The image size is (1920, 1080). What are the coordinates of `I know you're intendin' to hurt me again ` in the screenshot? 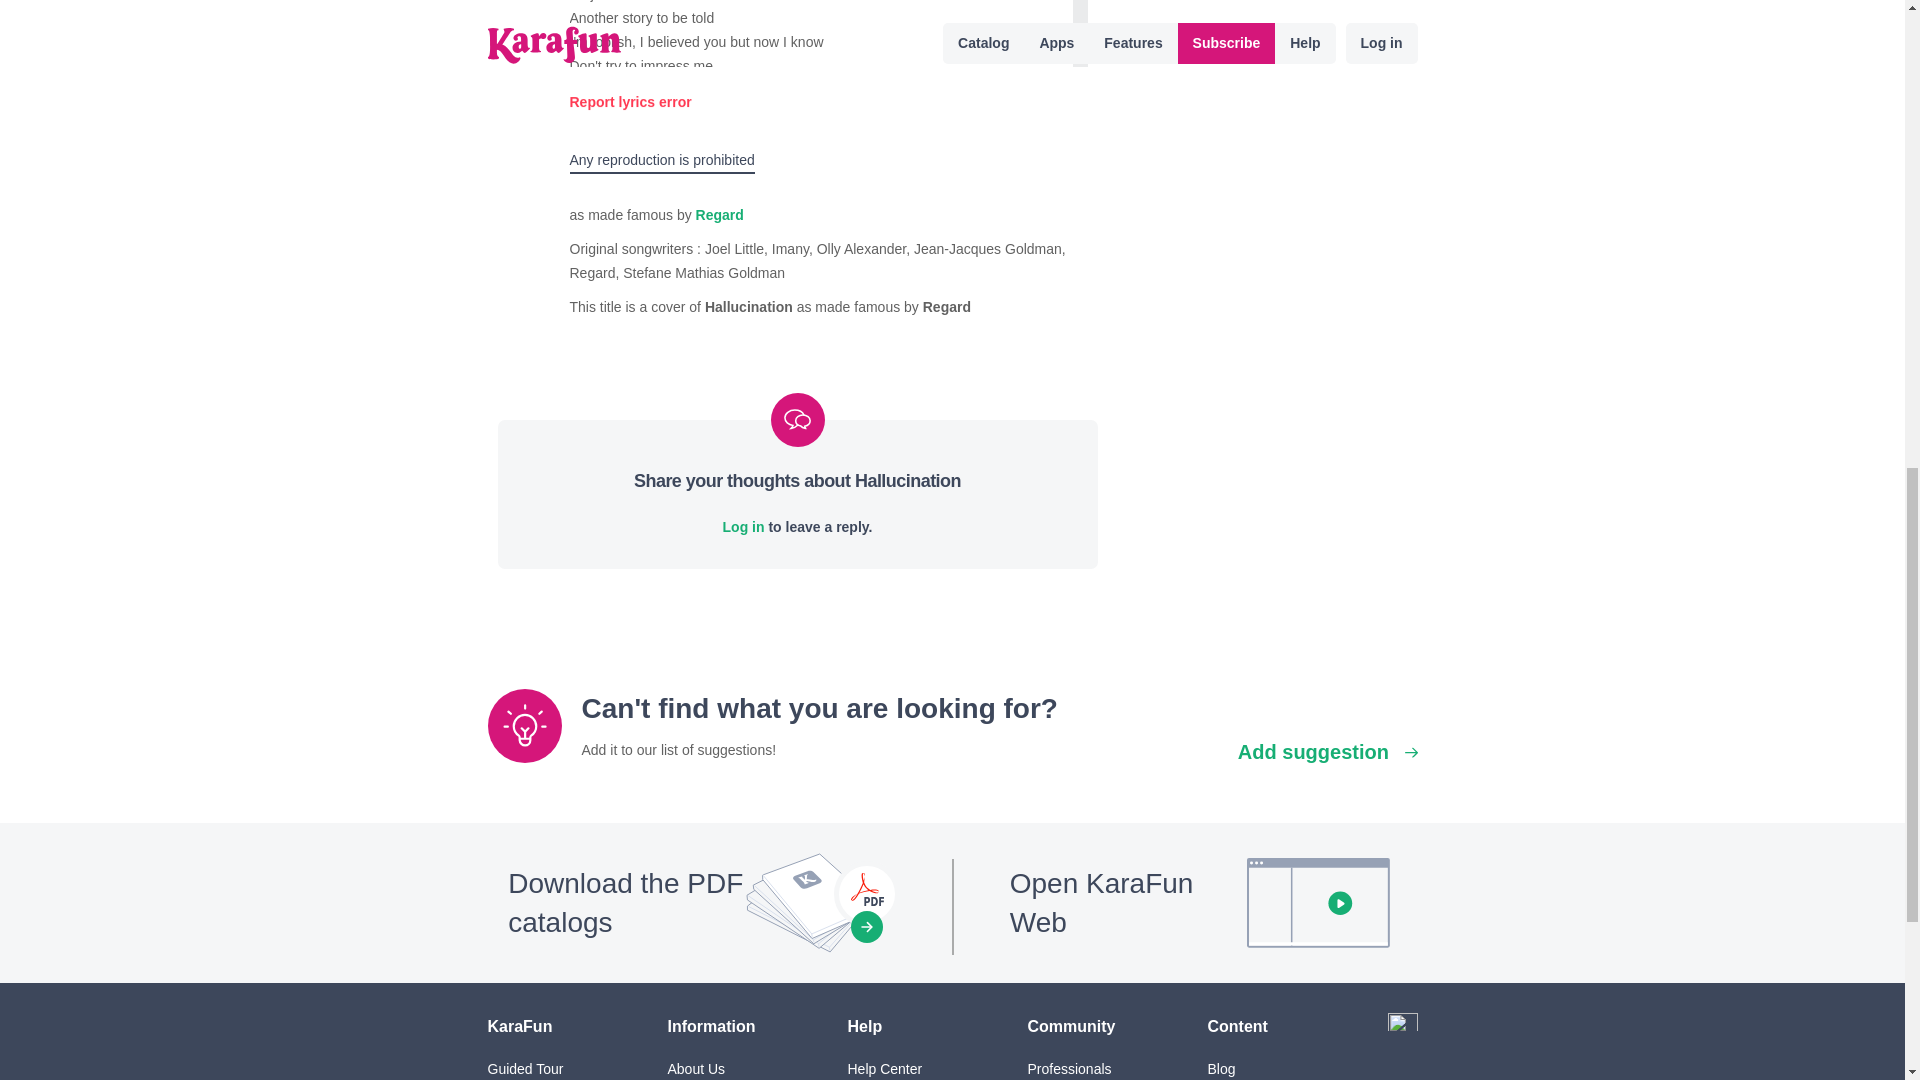 It's located at (822, 90).